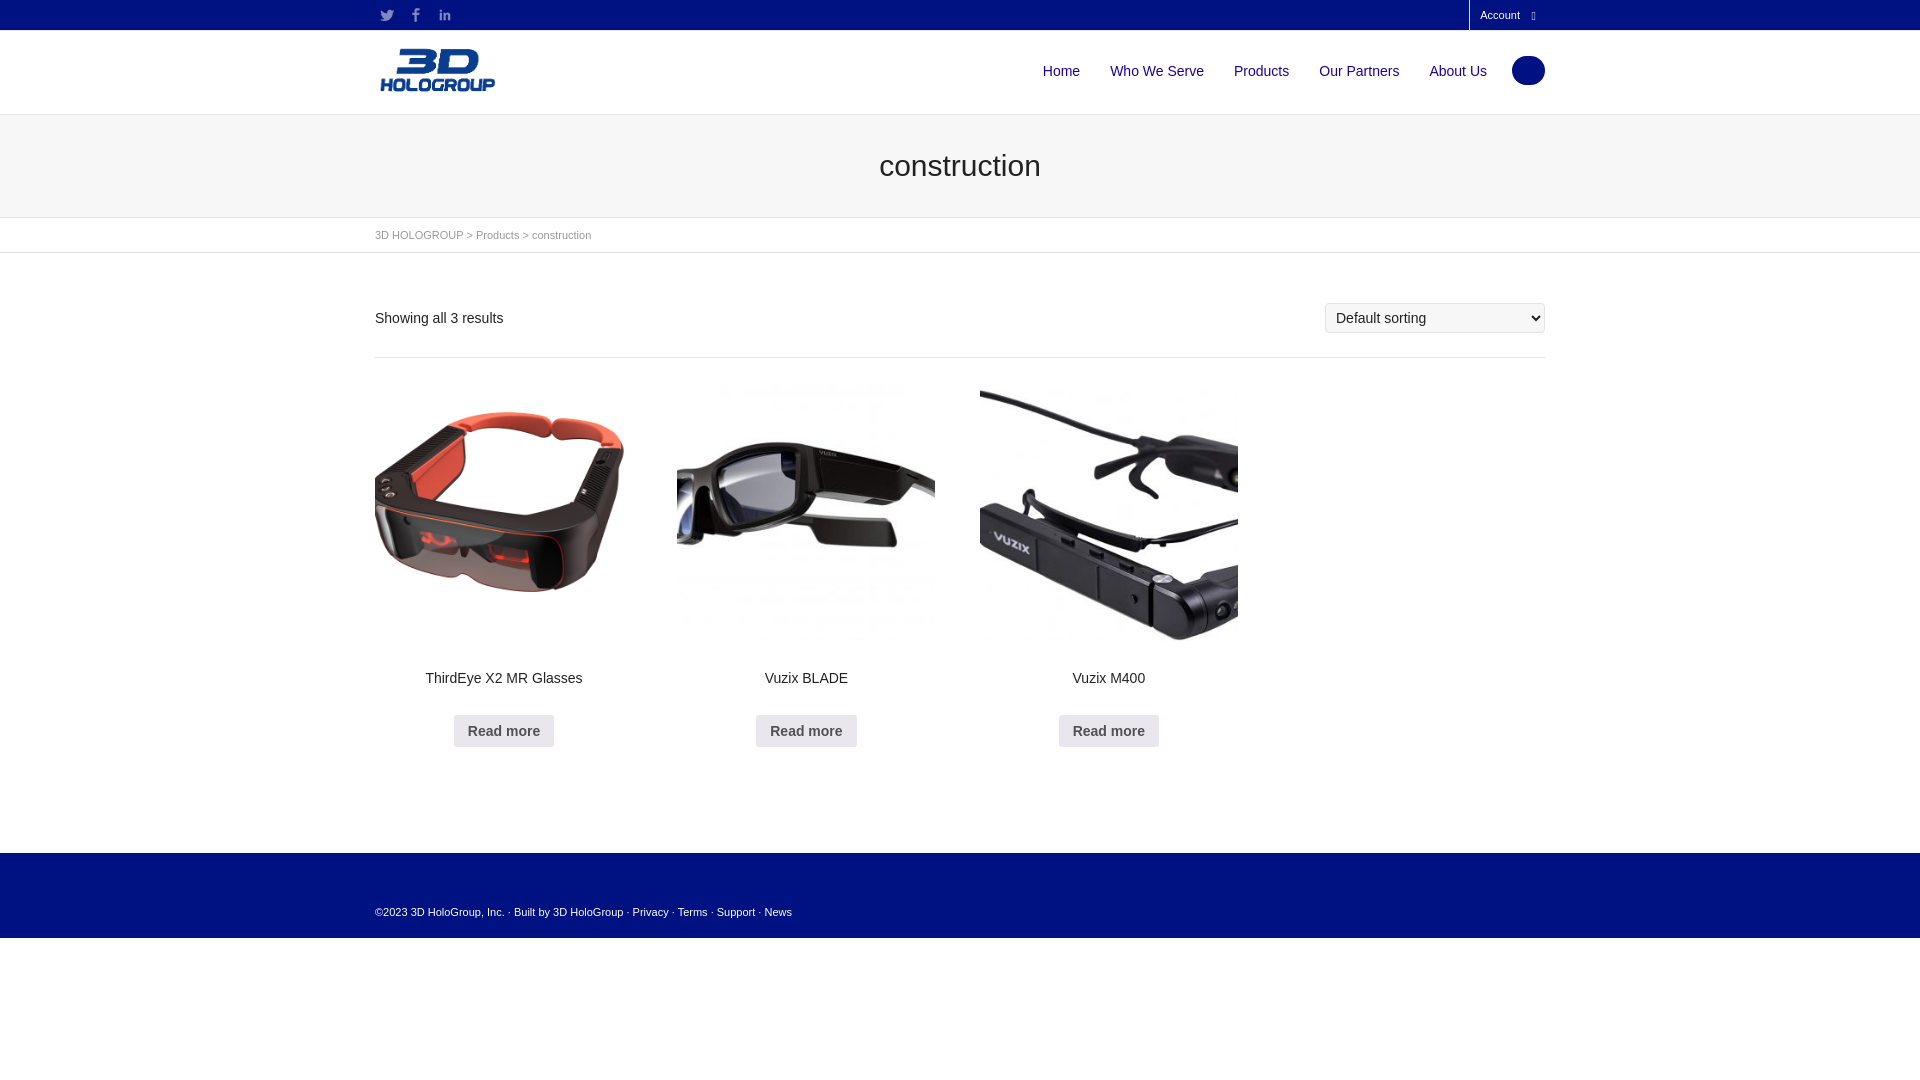 The image size is (1920, 1080). Describe the element at coordinates (588, 912) in the screenshot. I see `3D HoloGroup` at that location.